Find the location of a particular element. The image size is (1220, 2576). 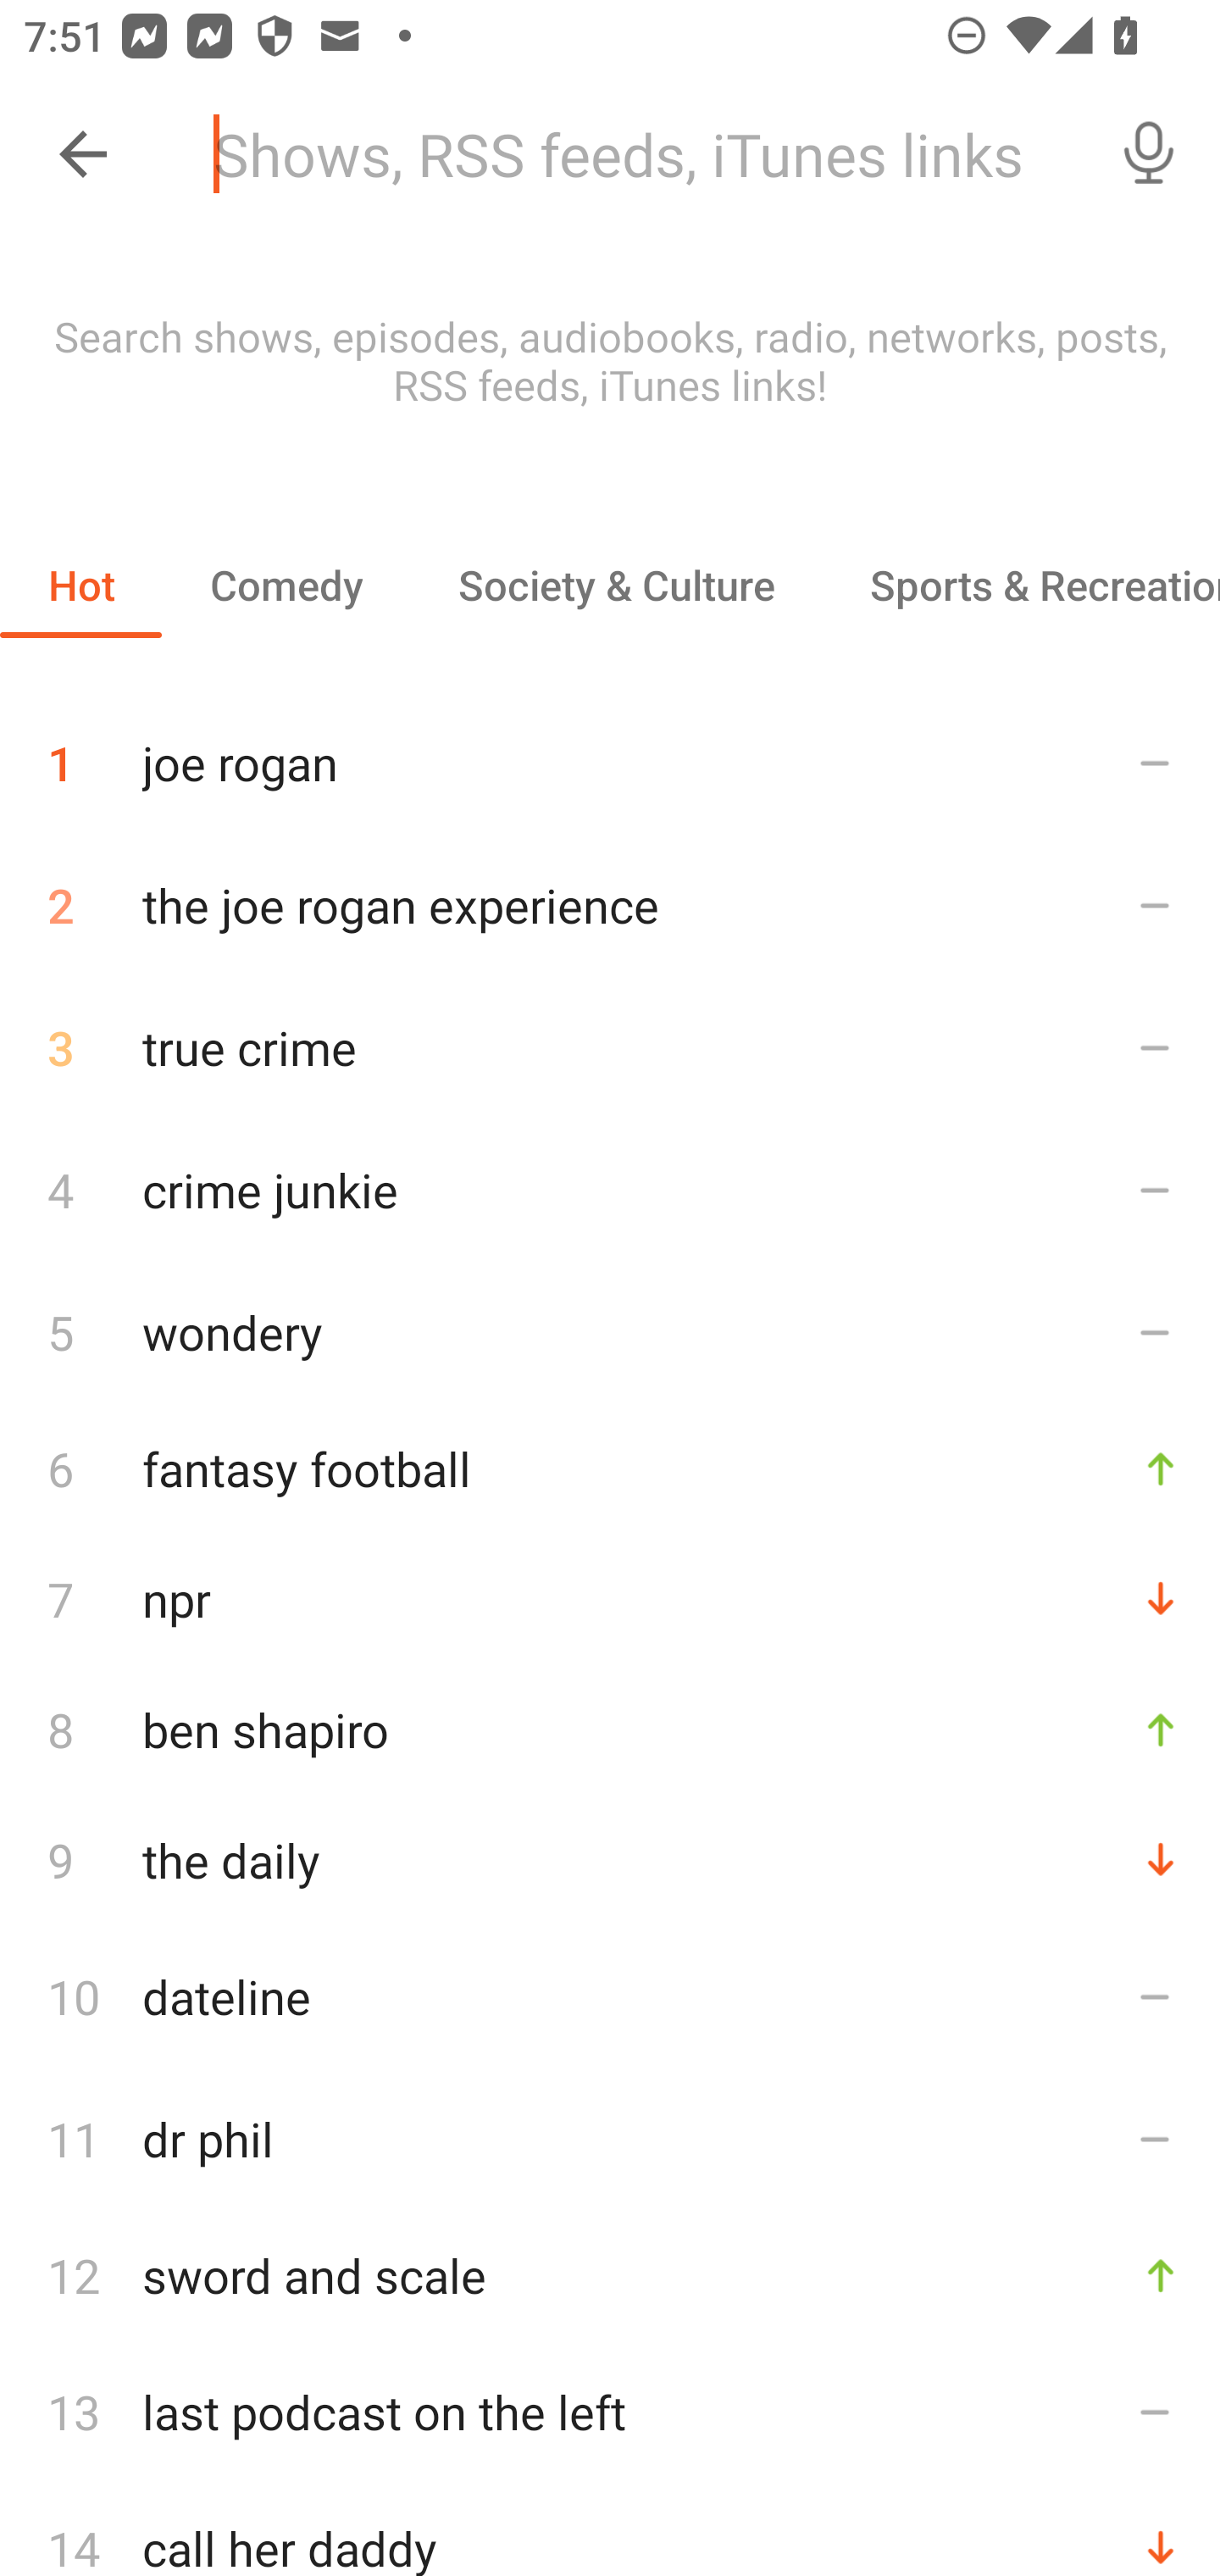

6 fantasy football is located at coordinates (610, 1468).